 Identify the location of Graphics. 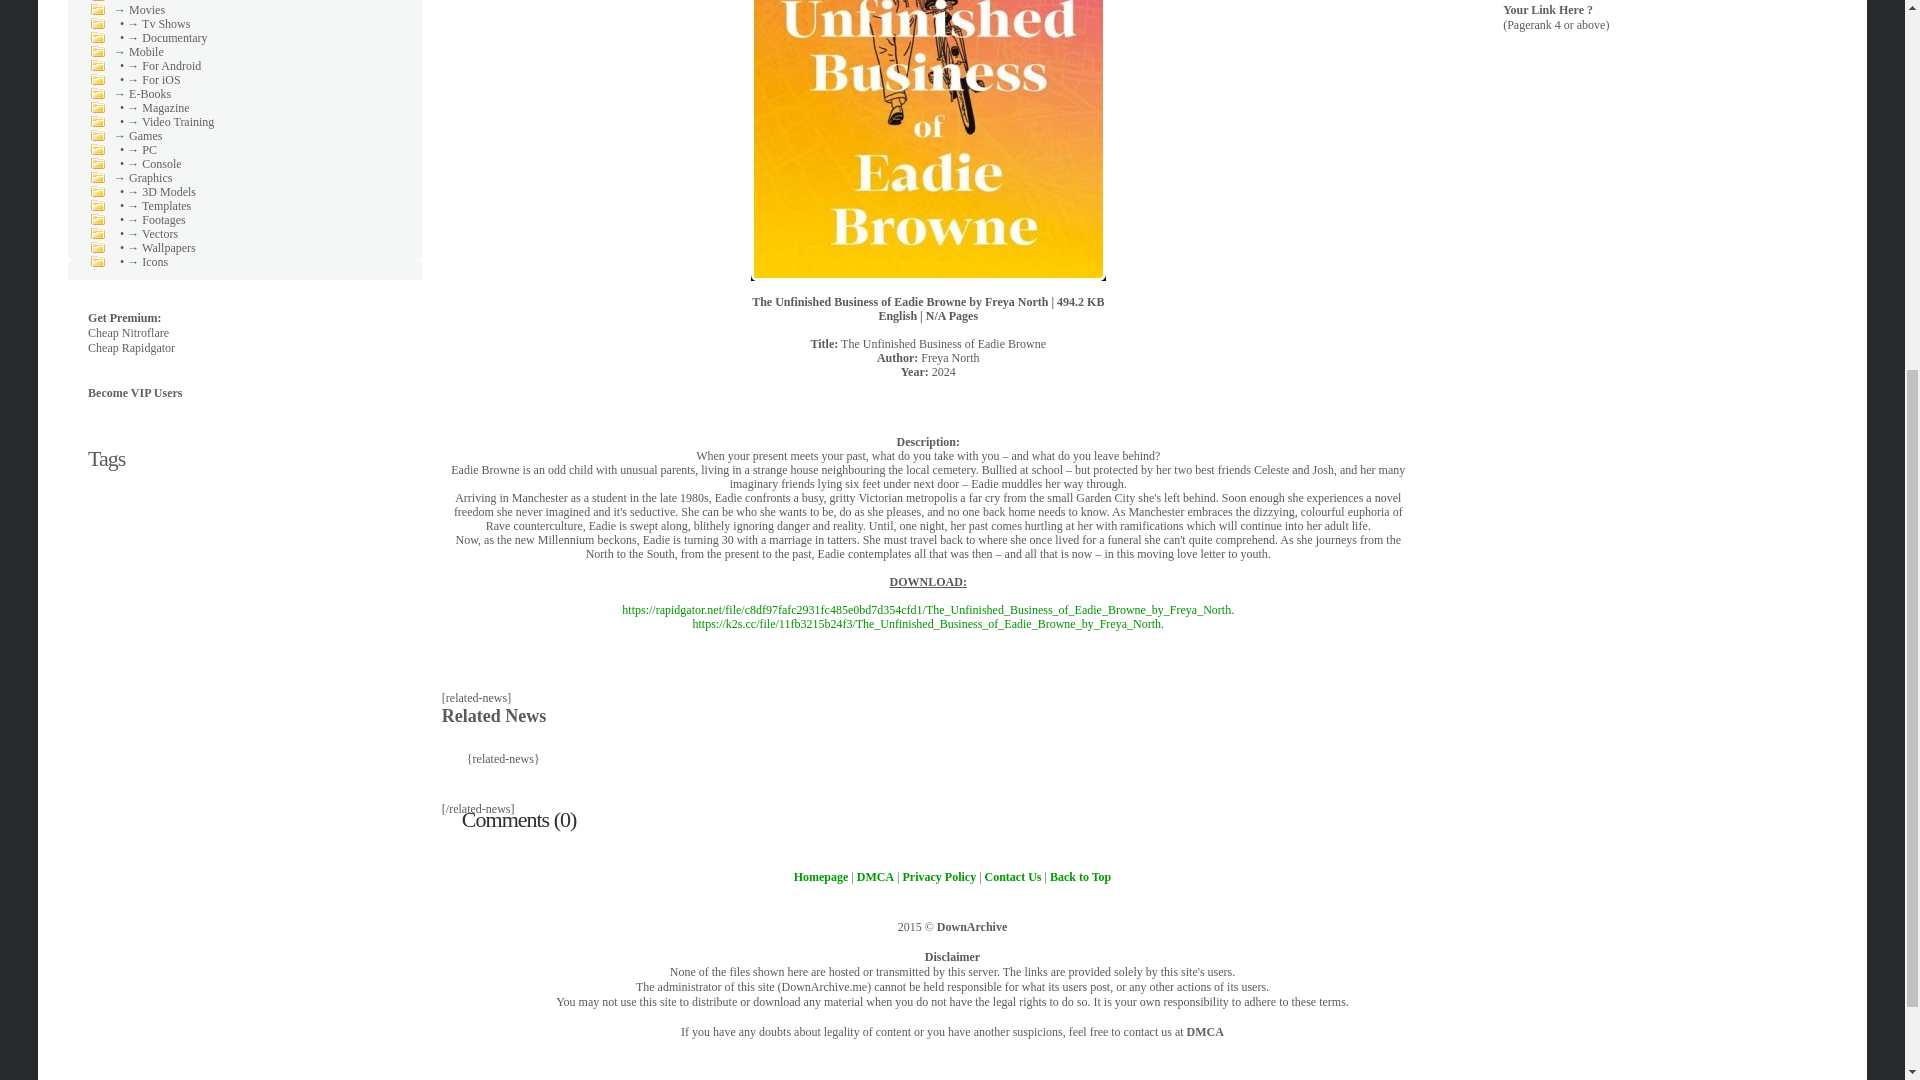
(150, 177).